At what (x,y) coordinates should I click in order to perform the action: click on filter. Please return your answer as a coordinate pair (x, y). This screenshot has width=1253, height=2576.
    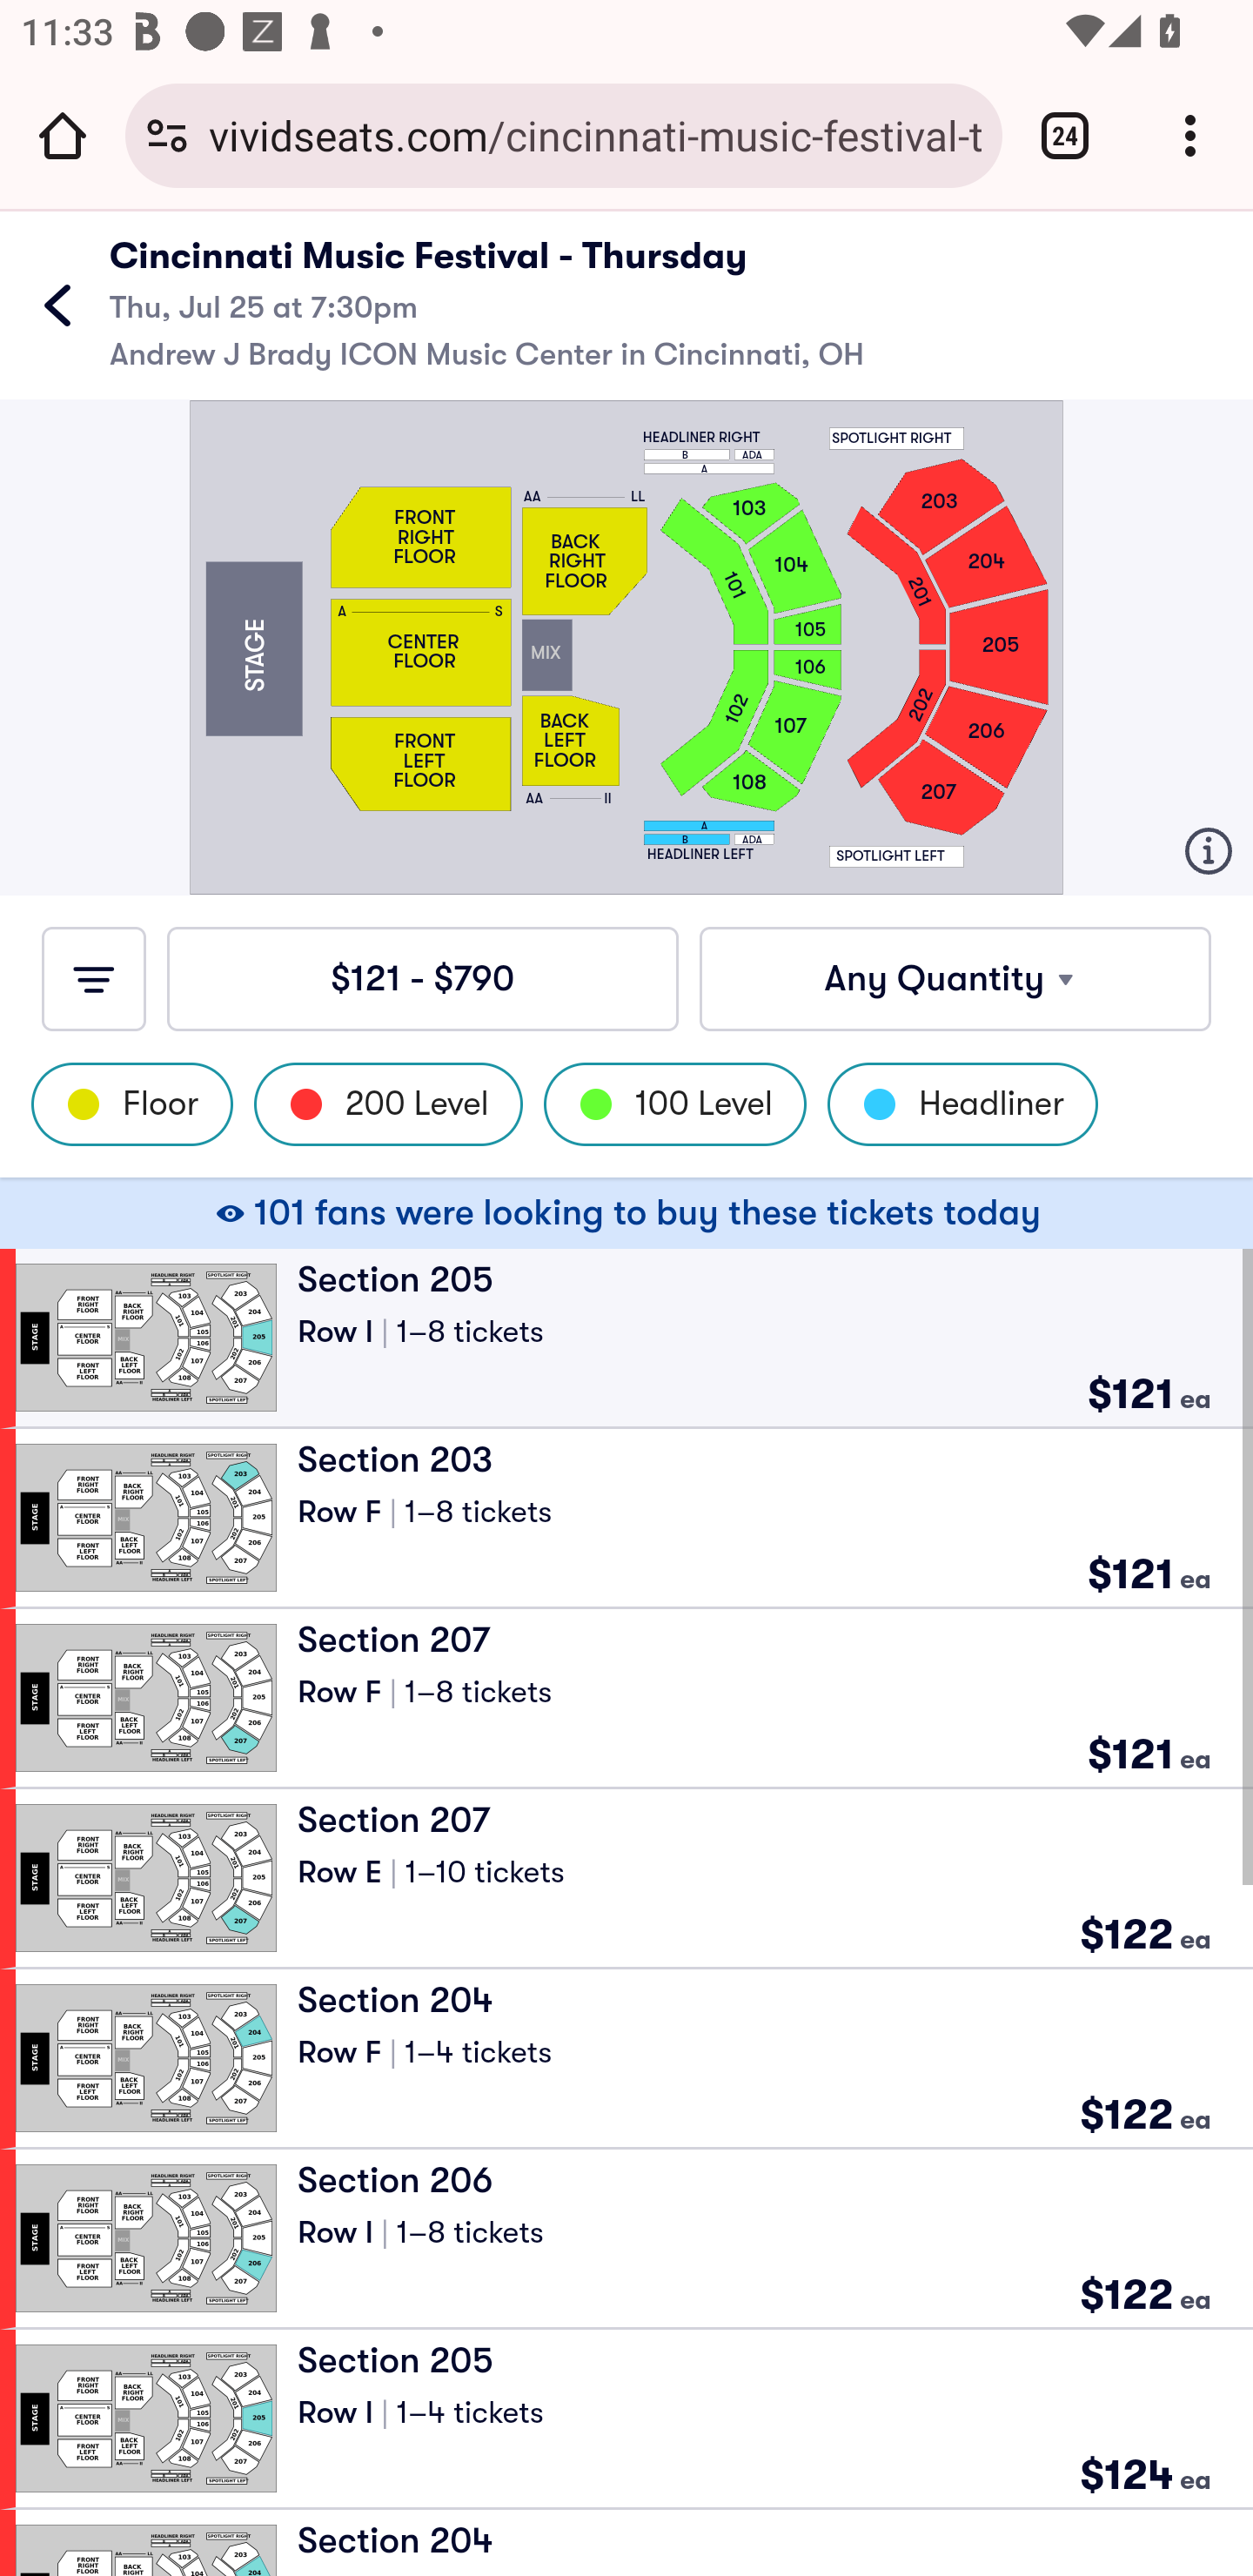
    Looking at the image, I should click on (94, 978).